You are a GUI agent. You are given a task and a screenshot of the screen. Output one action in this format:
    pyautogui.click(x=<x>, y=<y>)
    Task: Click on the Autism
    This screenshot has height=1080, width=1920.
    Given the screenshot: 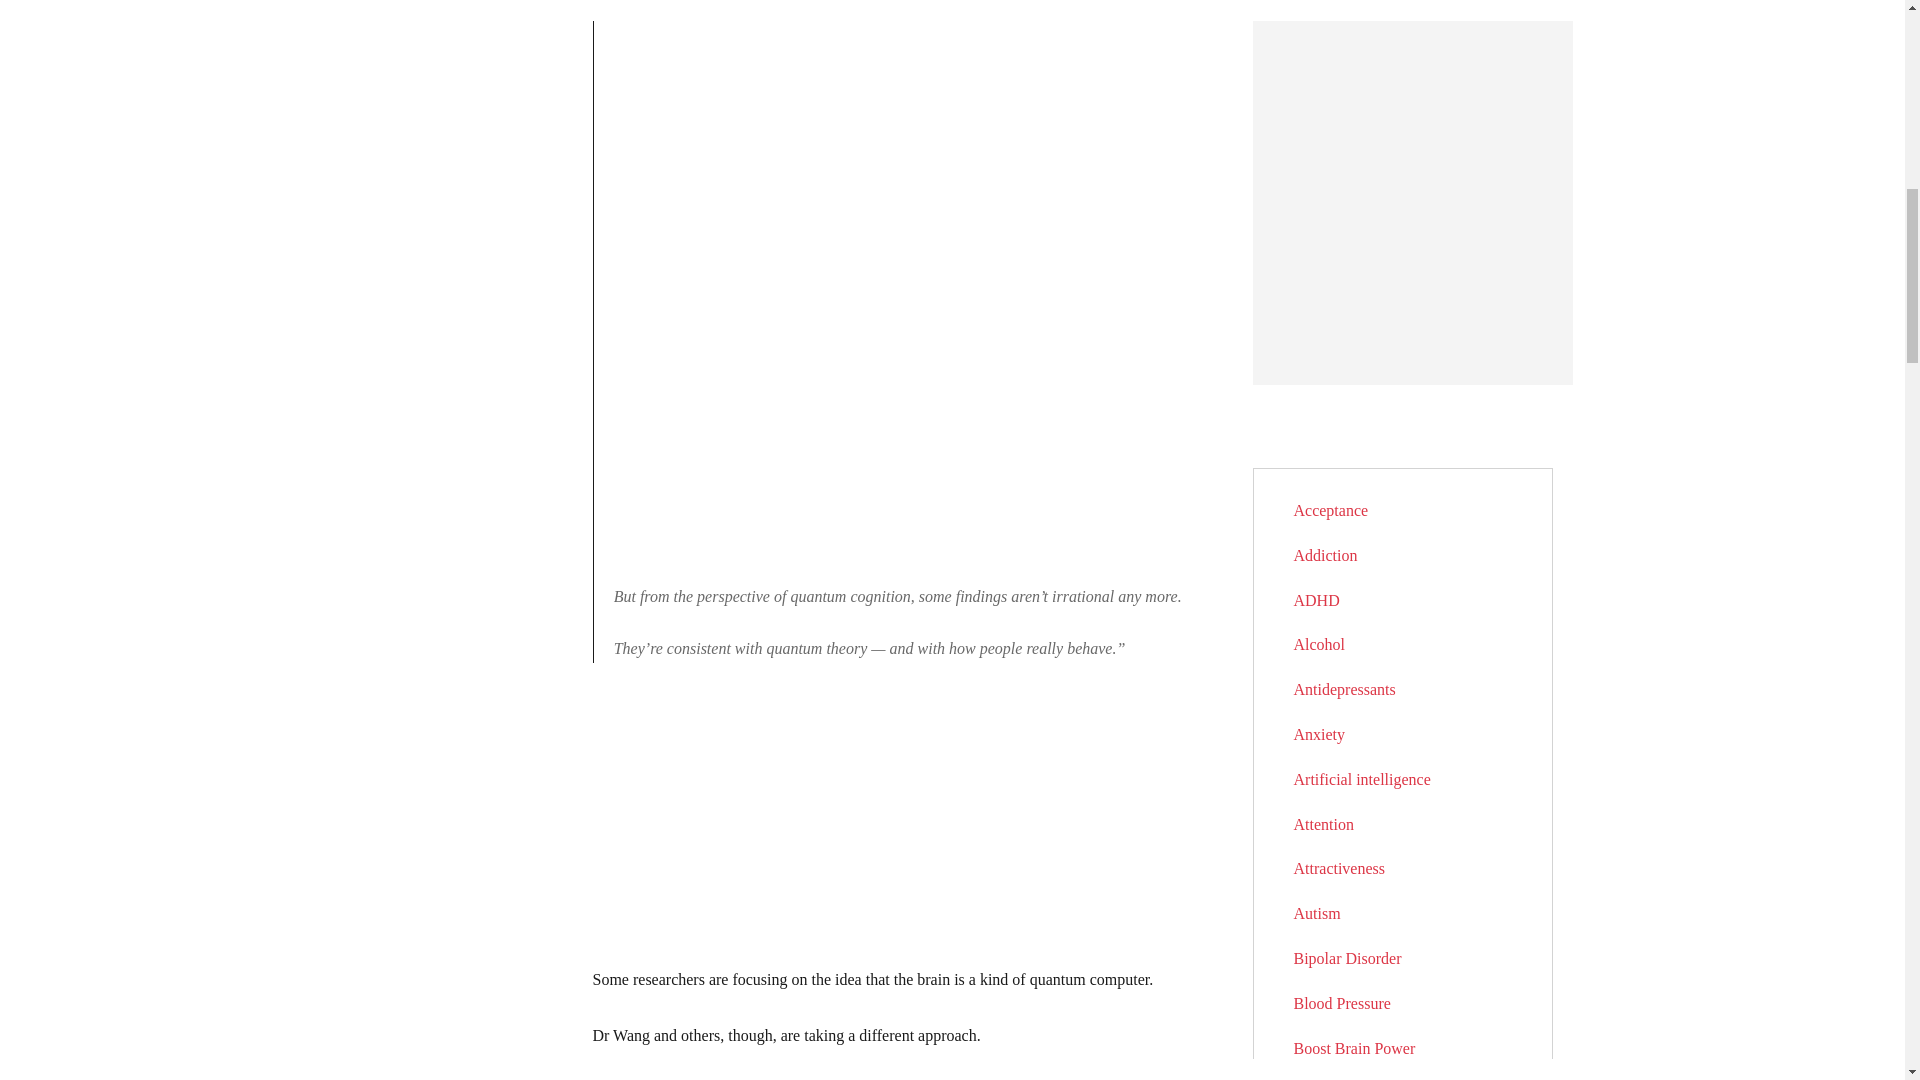 What is the action you would take?
    pyautogui.click(x=1317, y=914)
    